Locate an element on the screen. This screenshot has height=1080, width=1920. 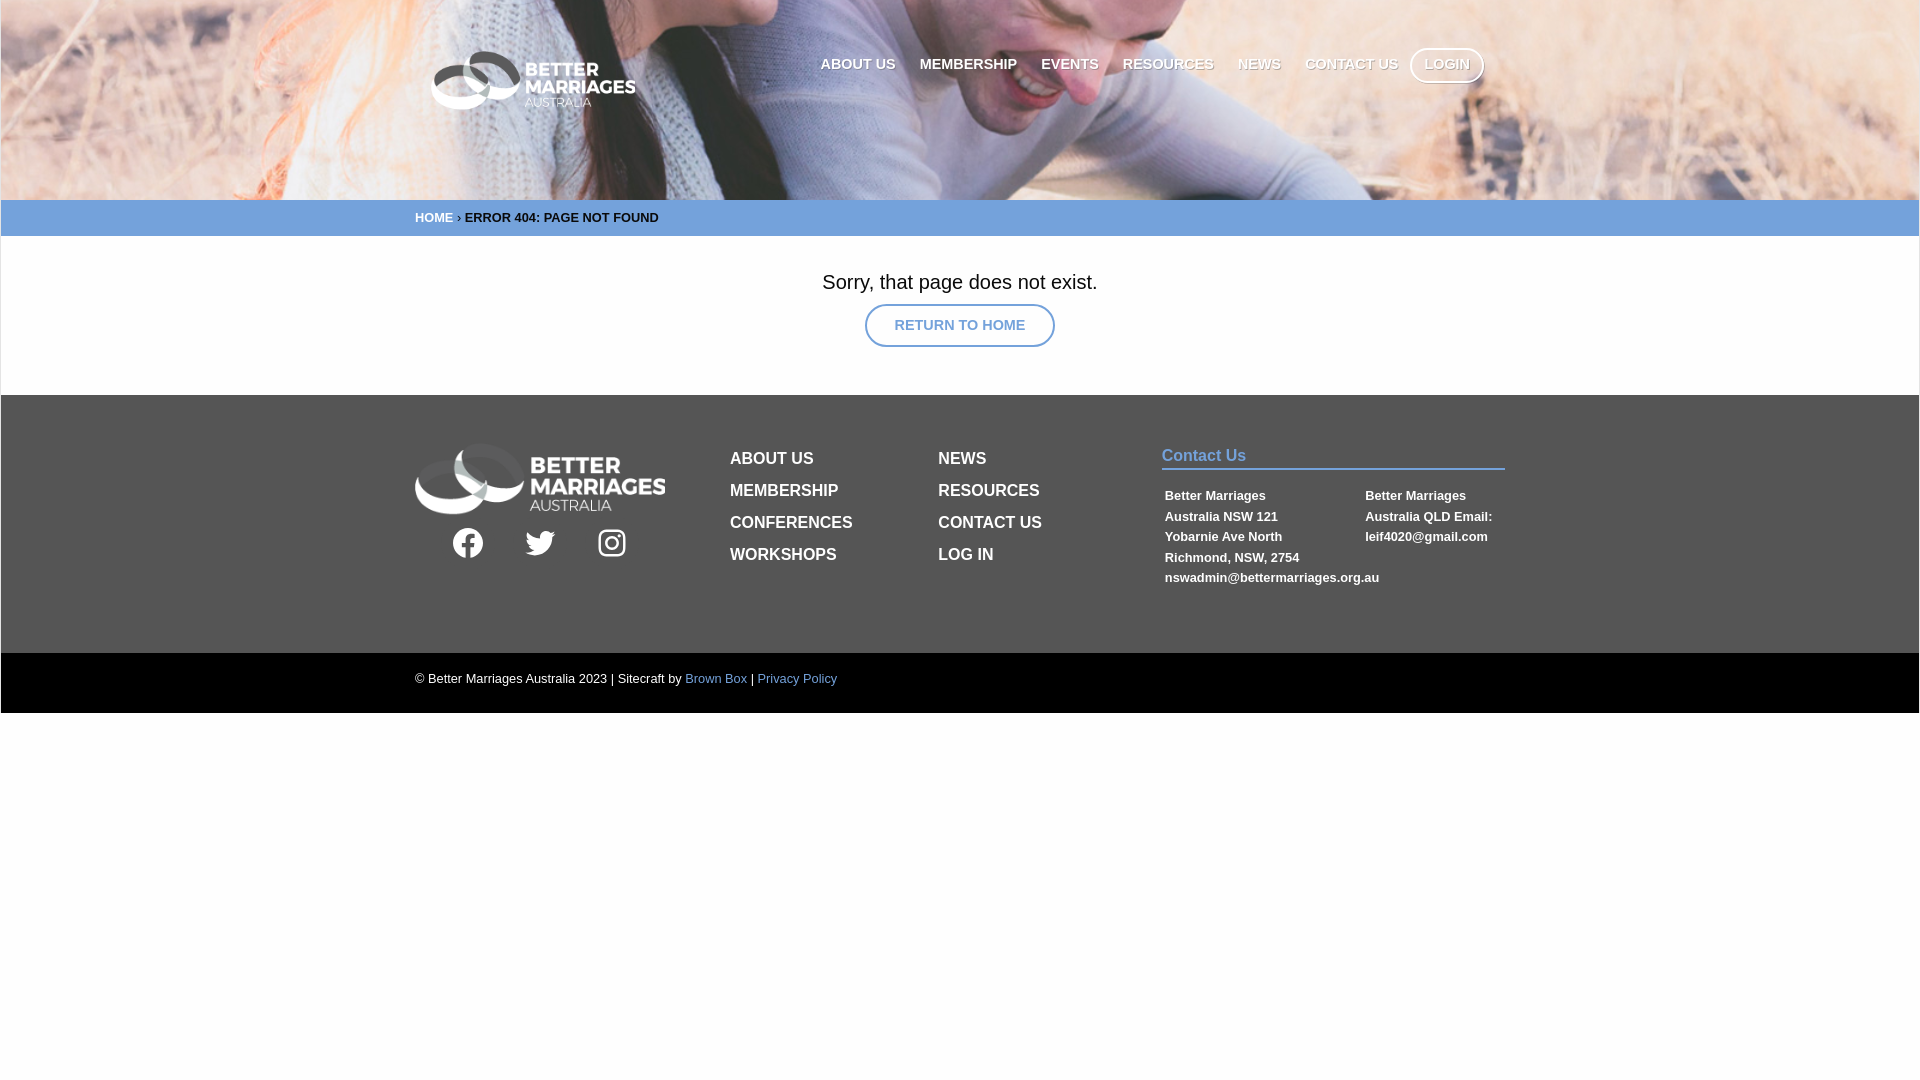
ABOUT US is located at coordinates (772, 458).